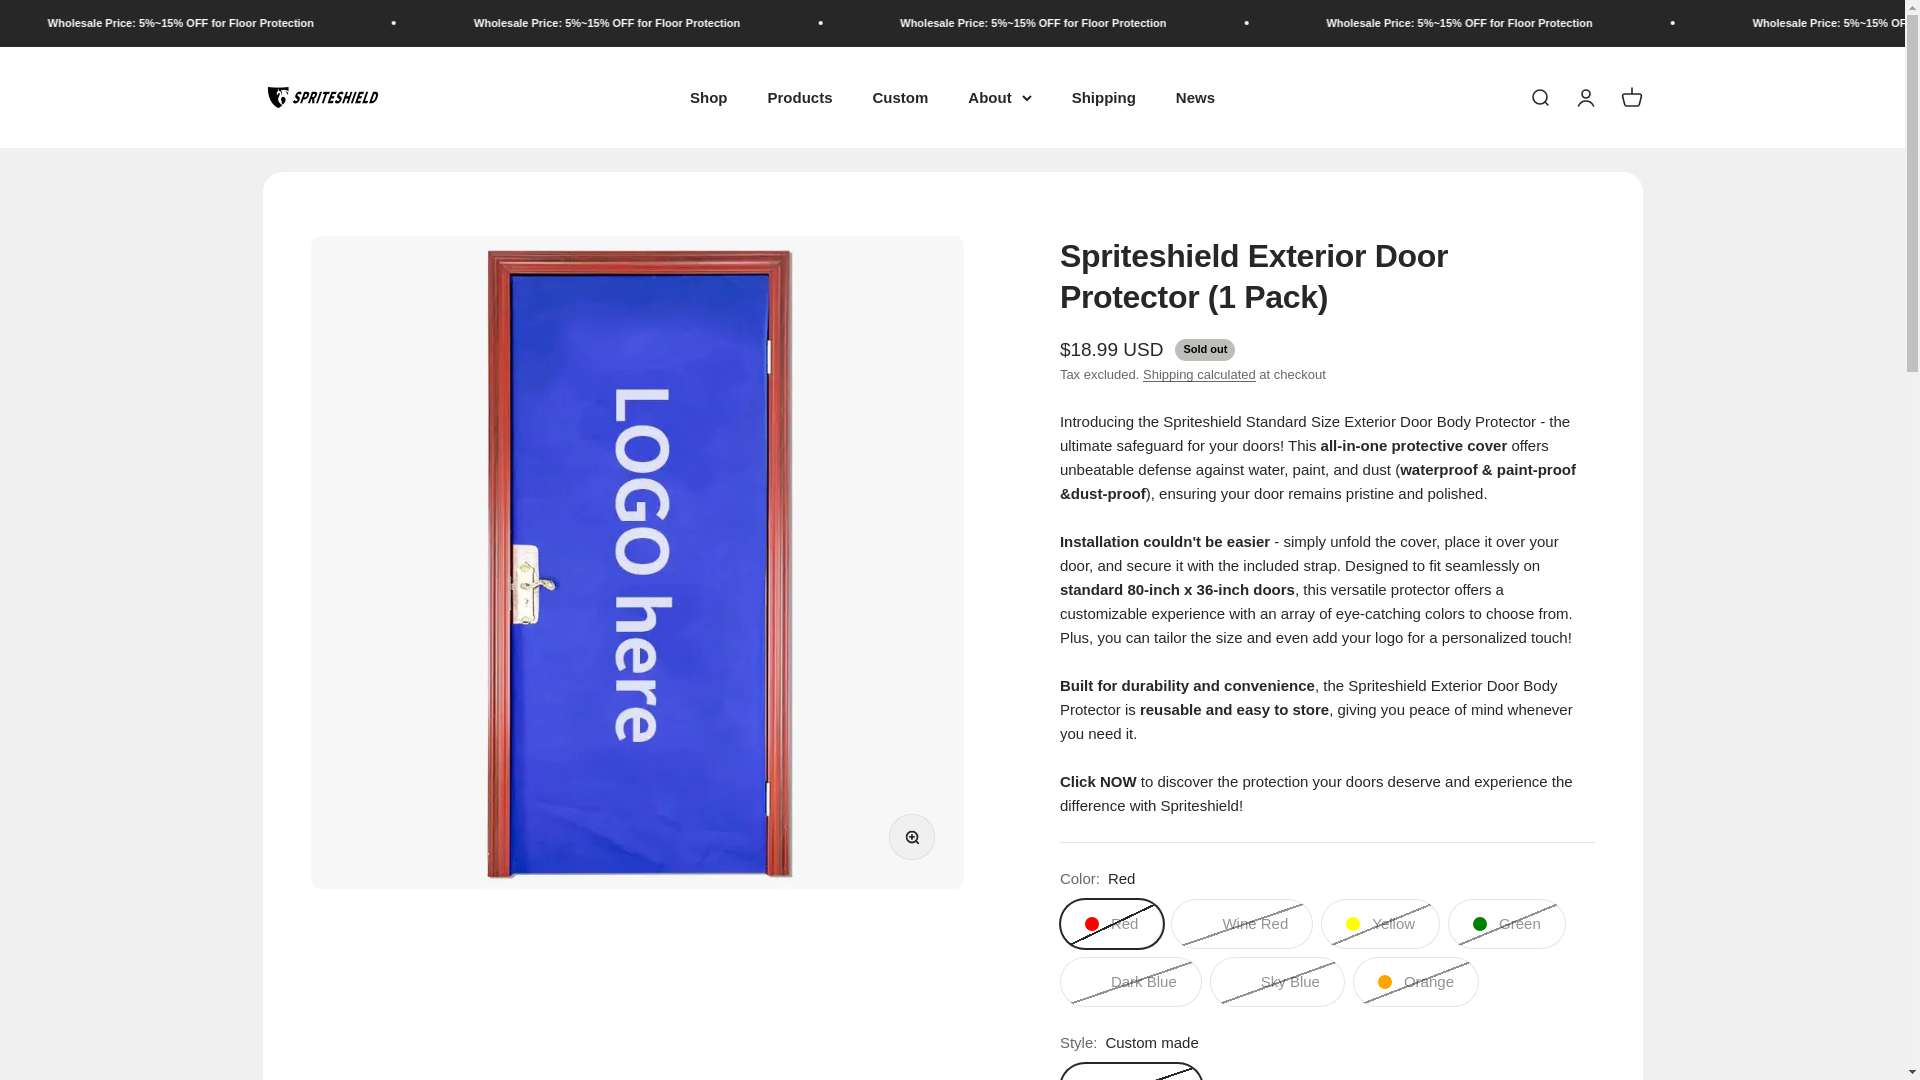 The width and height of the screenshot is (1920, 1080). Describe the element at coordinates (1538, 97) in the screenshot. I see `Shipping calculated` at that location.